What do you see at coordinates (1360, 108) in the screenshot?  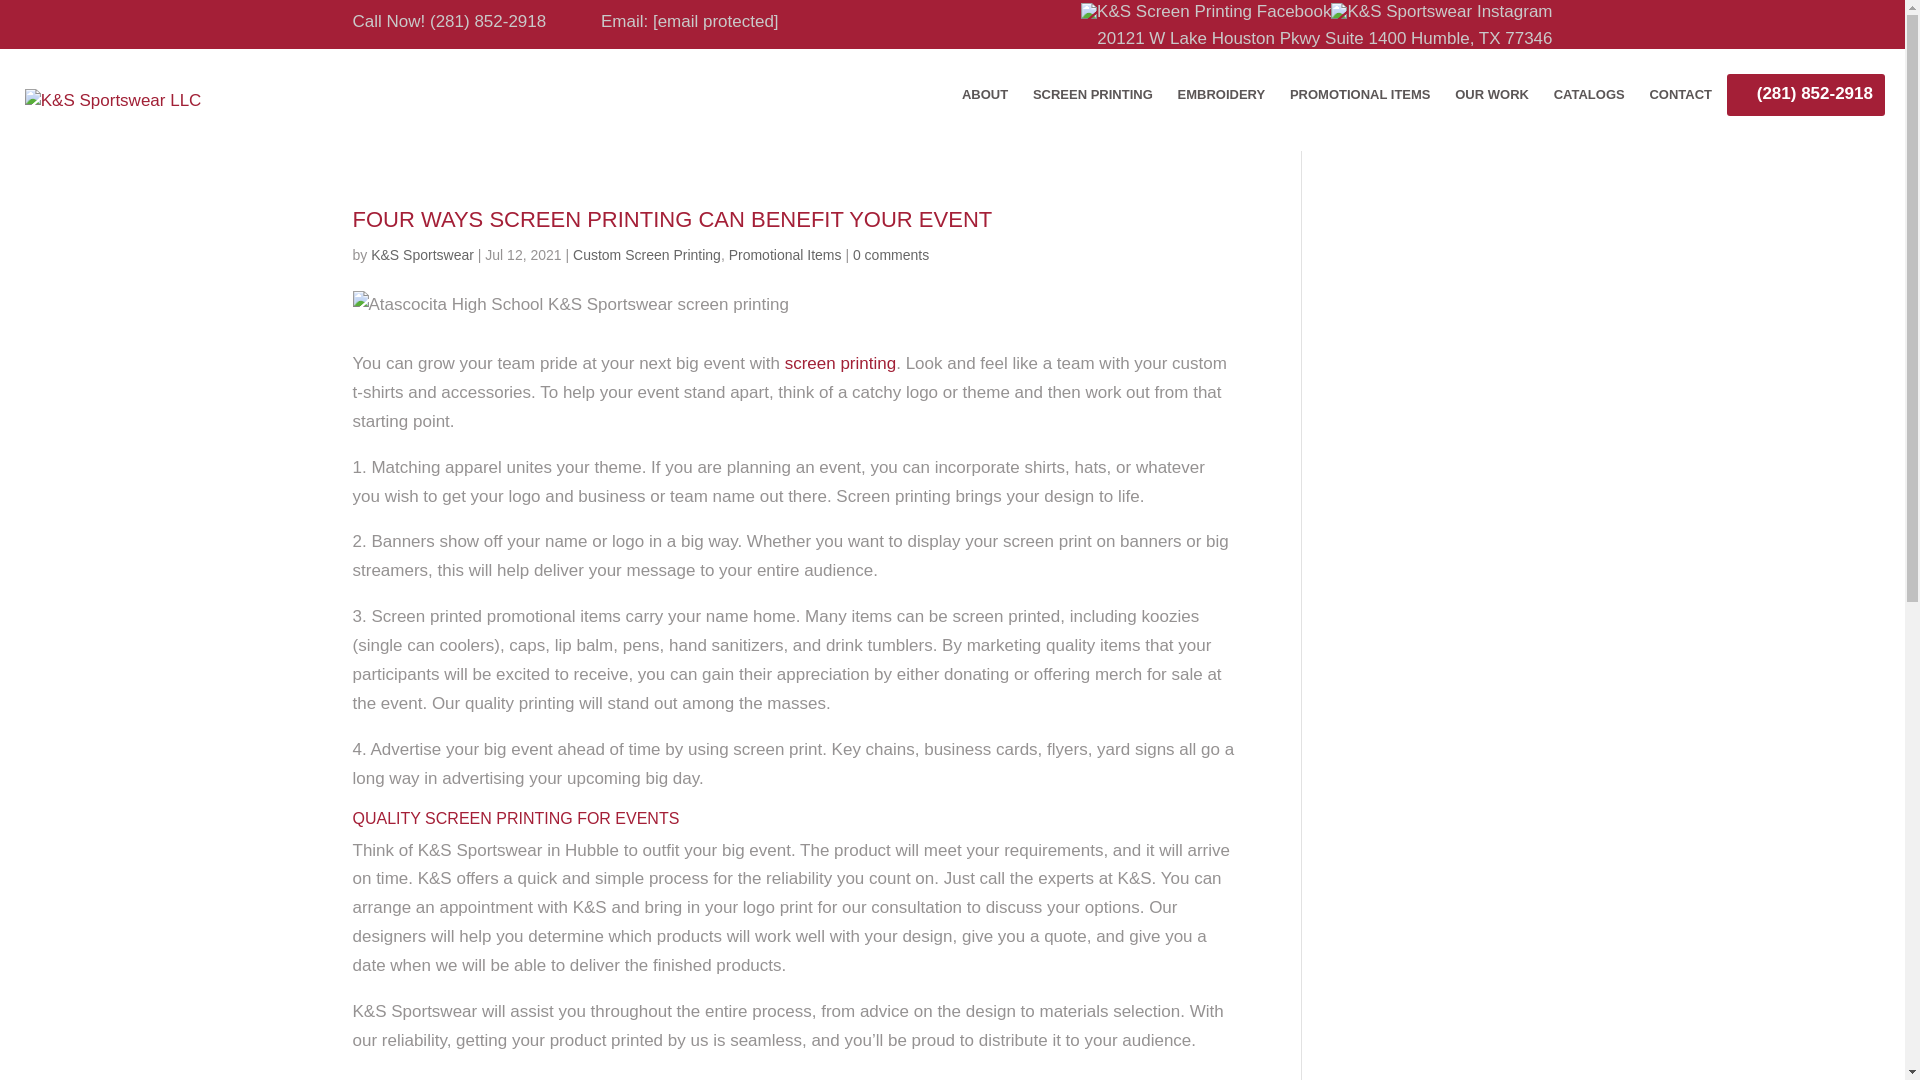 I see `PROMOTIONAL ITEMS` at bounding box center [1360, 108].